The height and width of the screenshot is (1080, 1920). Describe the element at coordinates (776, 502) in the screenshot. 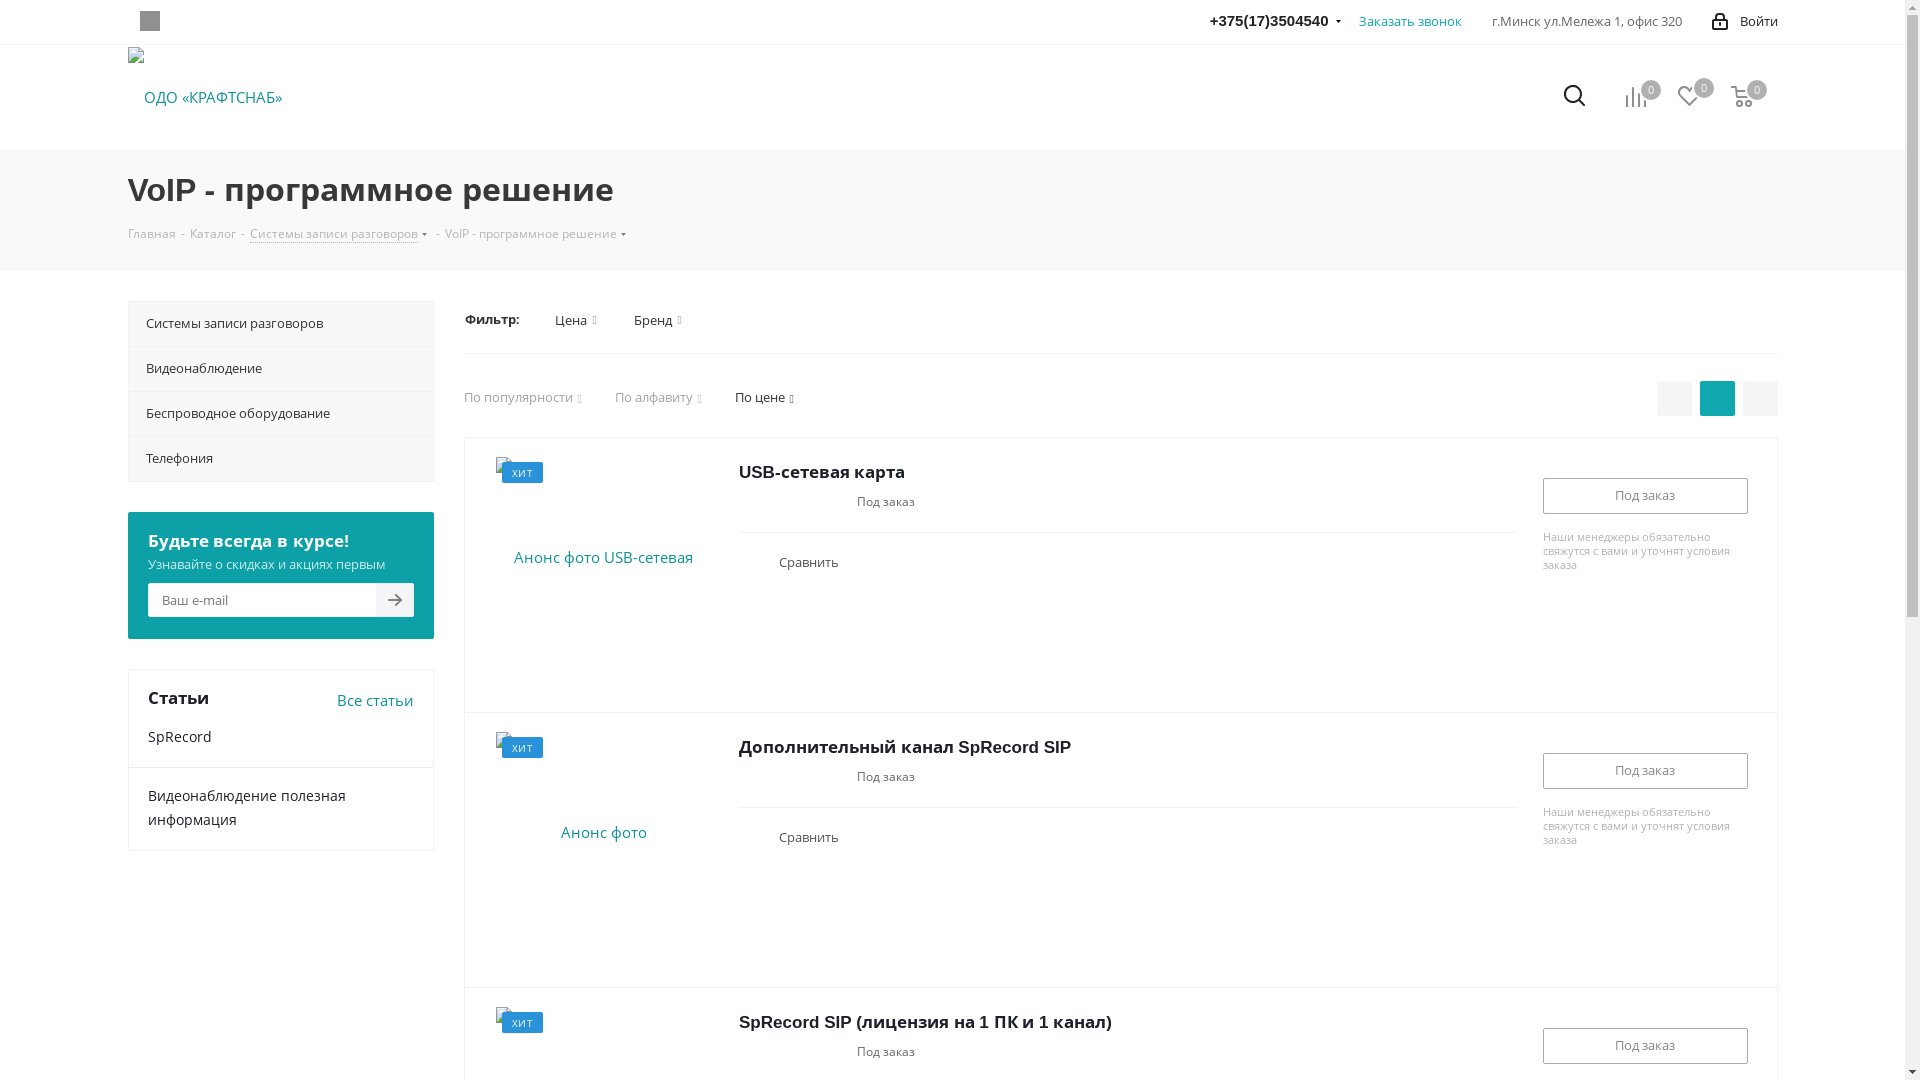

I see `3` at that location.